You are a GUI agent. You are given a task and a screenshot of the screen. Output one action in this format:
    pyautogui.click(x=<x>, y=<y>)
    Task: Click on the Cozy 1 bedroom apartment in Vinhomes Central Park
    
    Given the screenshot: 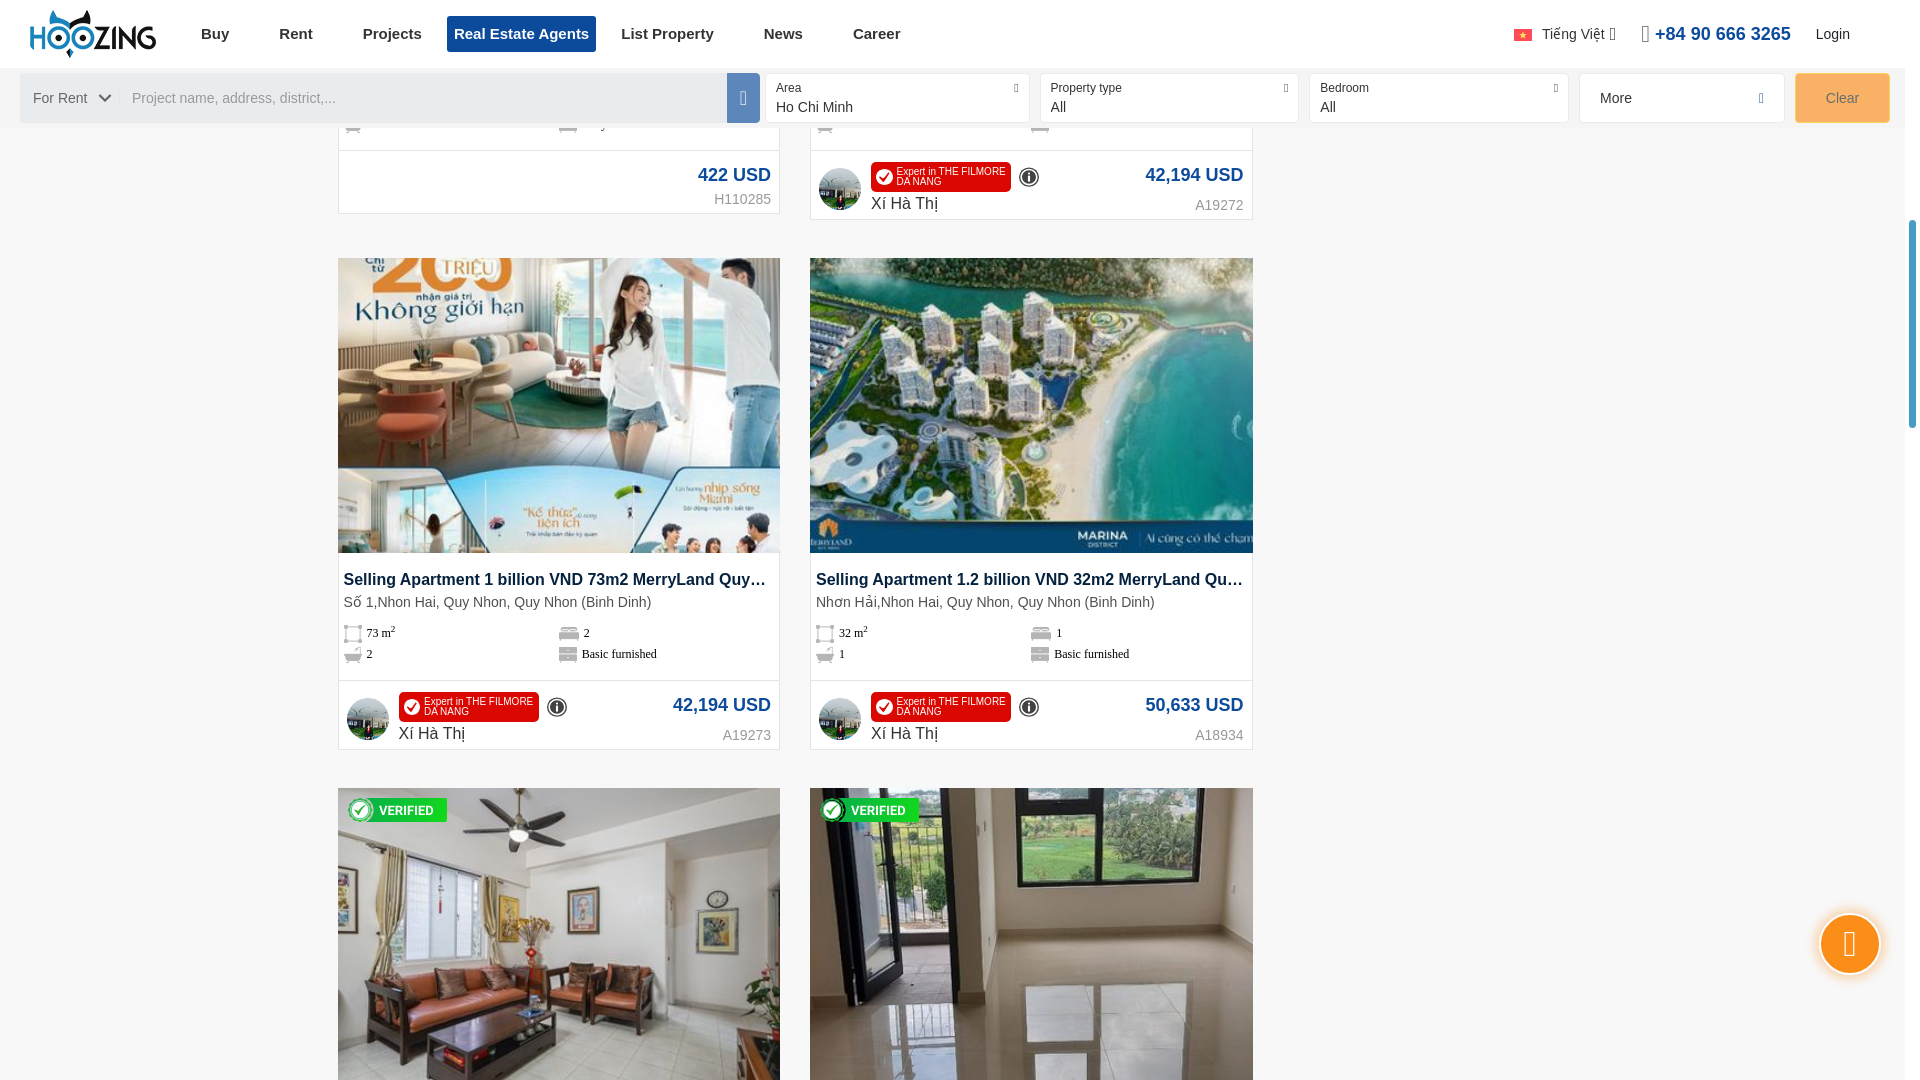 What is the action you would take?
    pyautogui.click(x=559, y=49)
    